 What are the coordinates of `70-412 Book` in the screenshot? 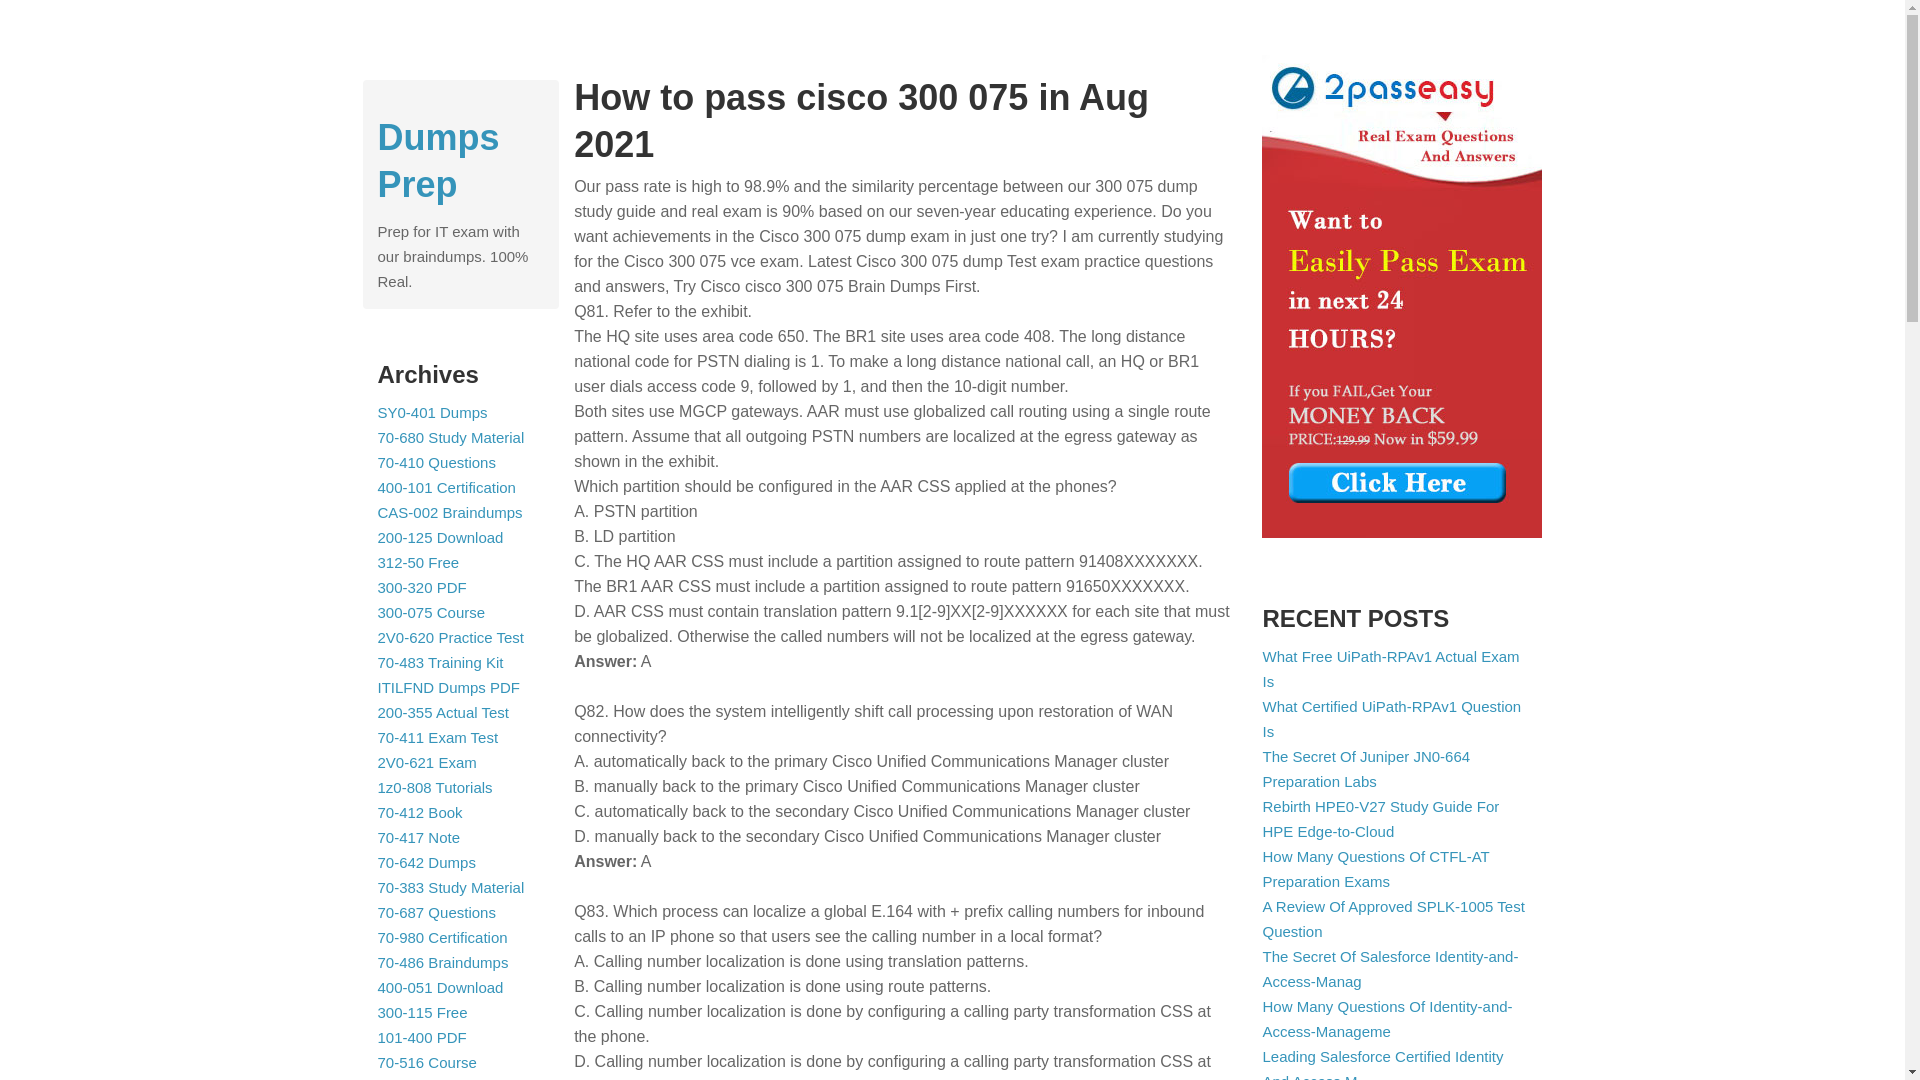 It's located at (420, 812).